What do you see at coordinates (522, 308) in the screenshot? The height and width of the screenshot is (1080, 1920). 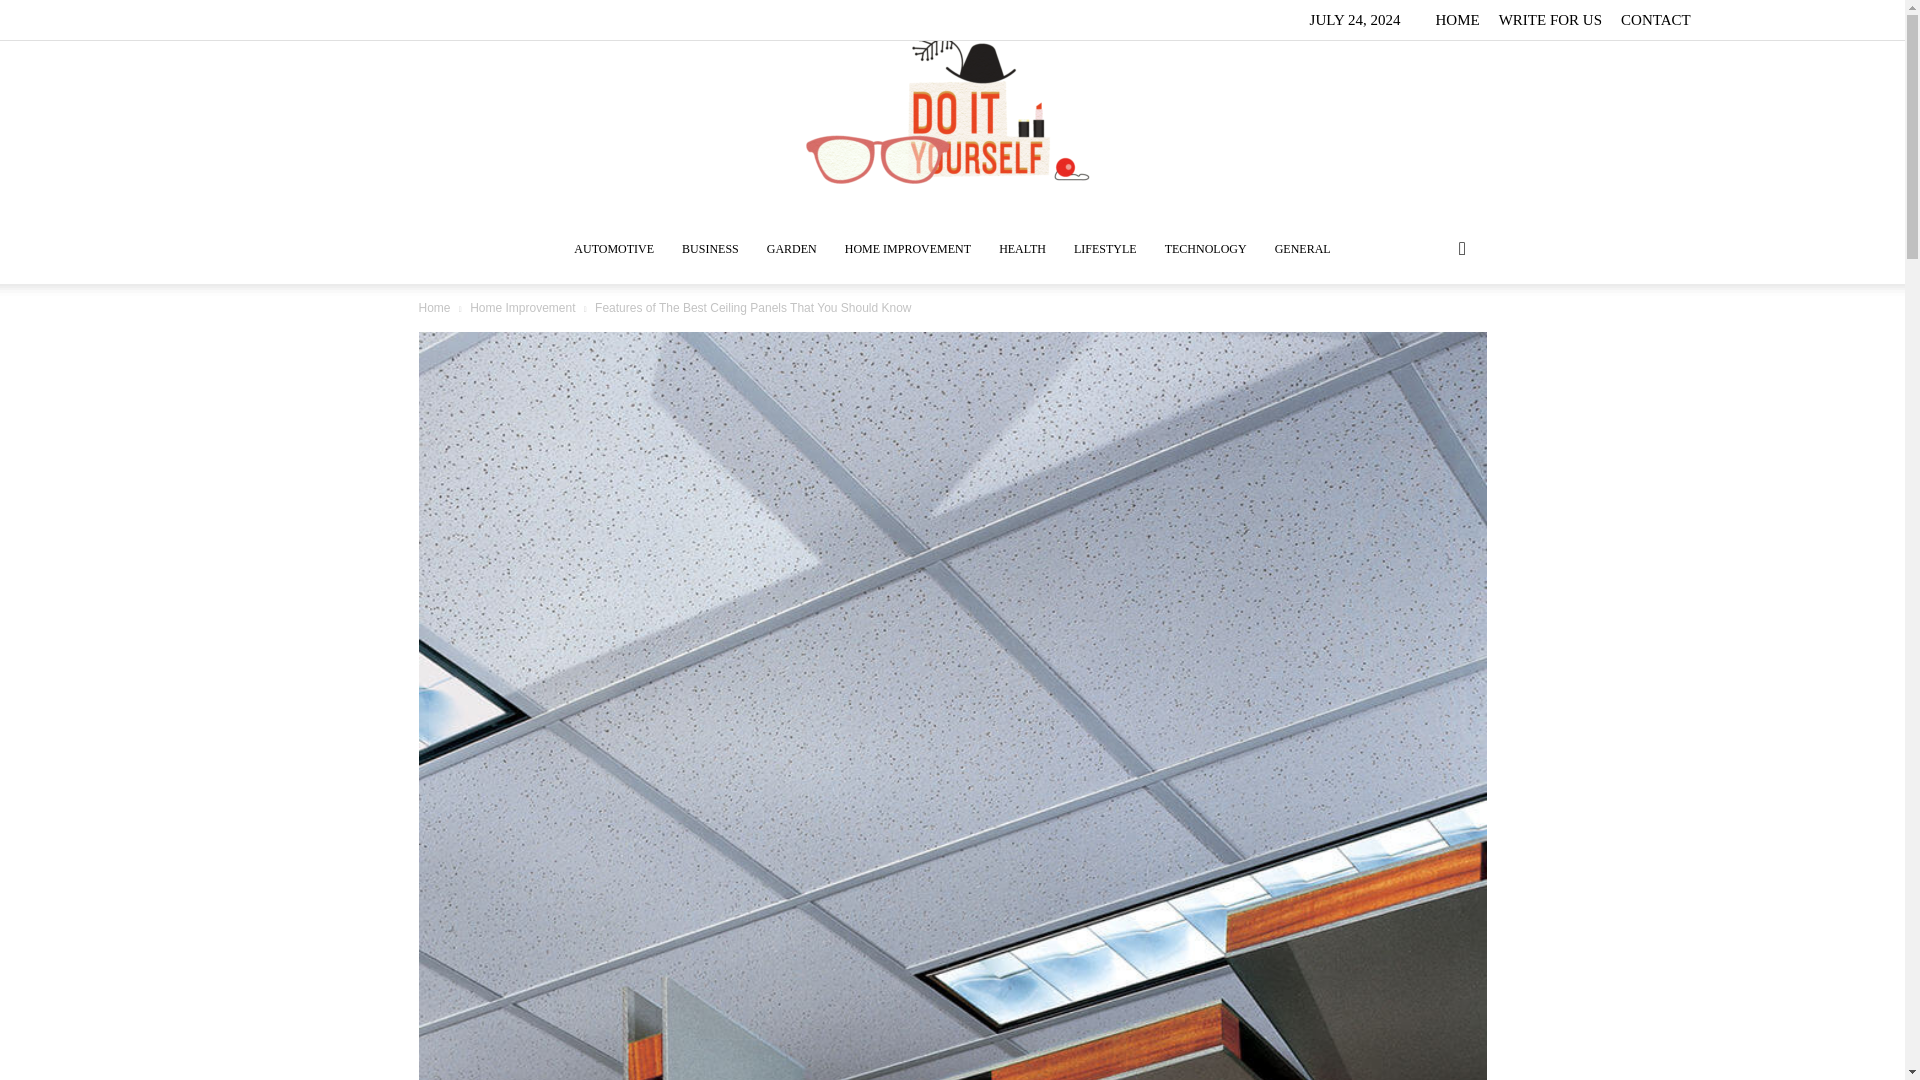 I see `View all posts in Home Improvement` at bounding box center [522, 308].